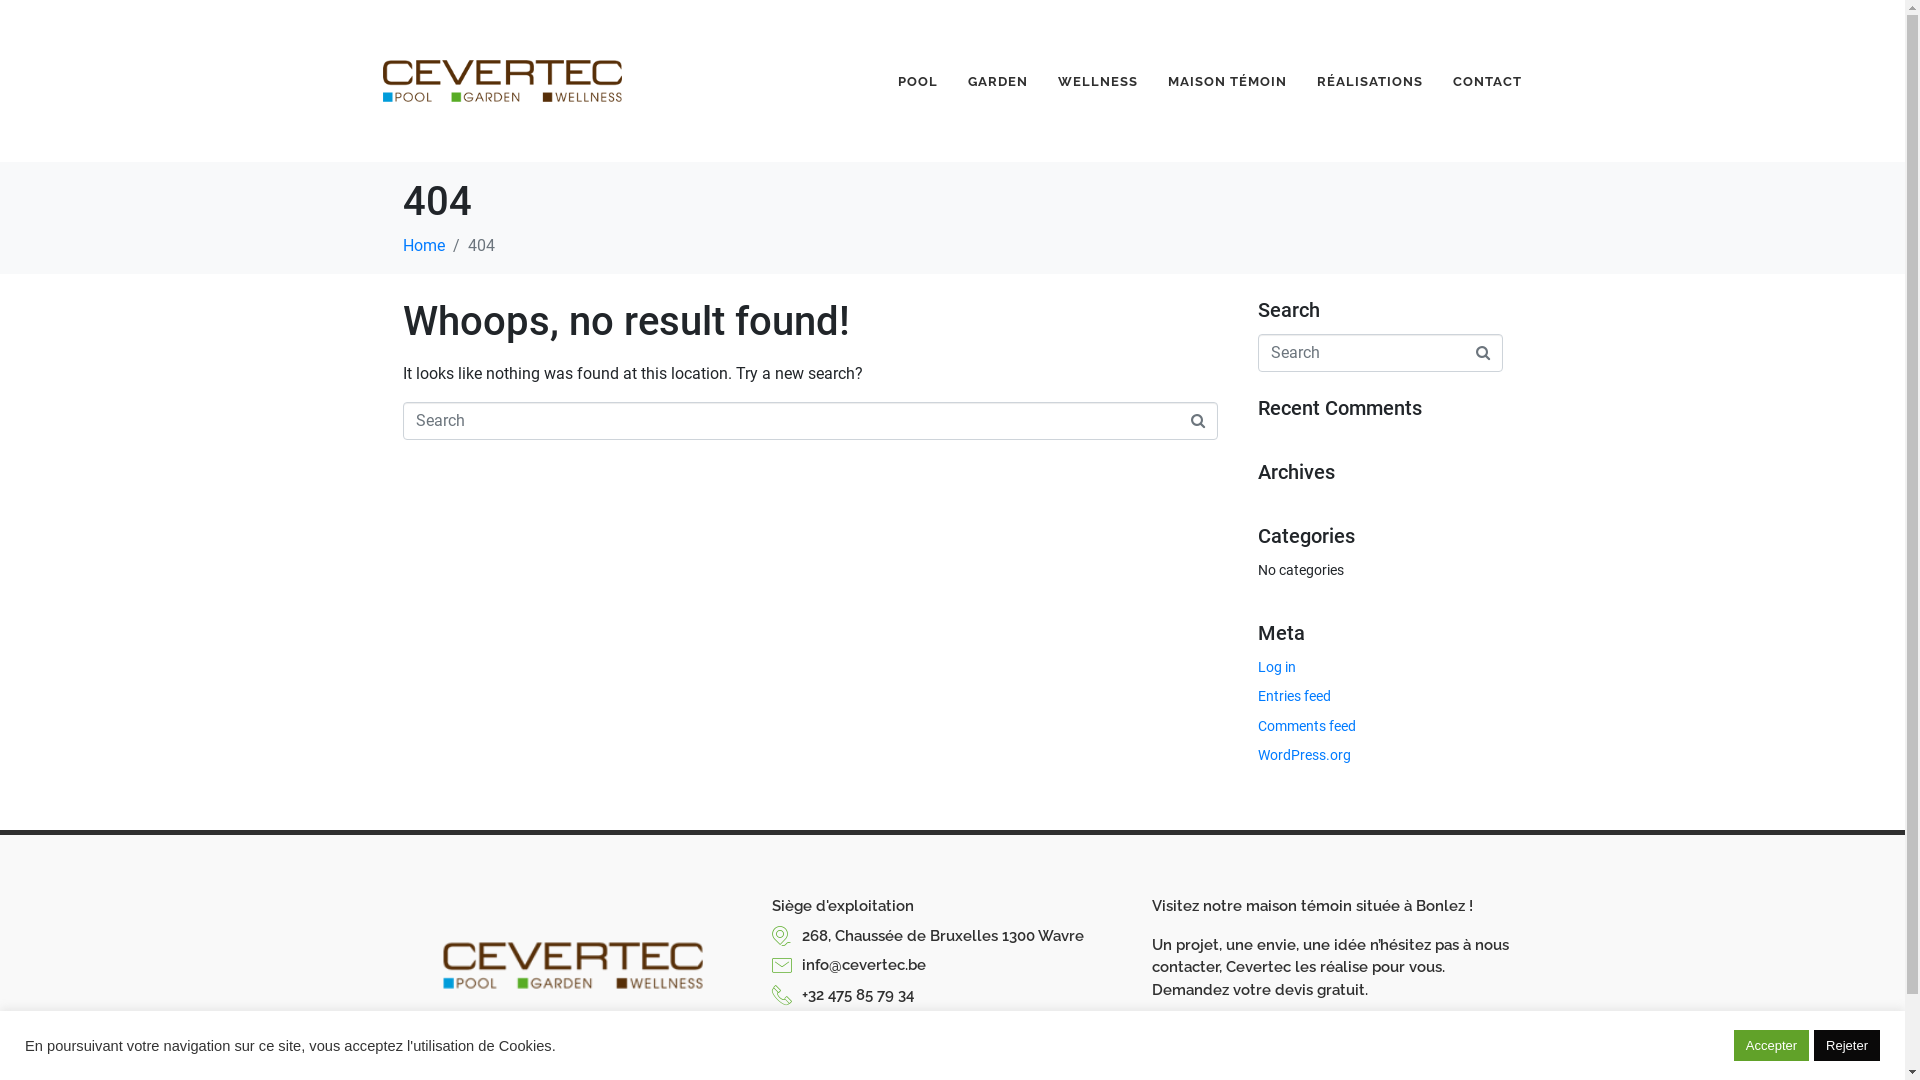  Describe the element at coordinates (1847, 1046) in the screenshot. I see `Rejeter` at that location.